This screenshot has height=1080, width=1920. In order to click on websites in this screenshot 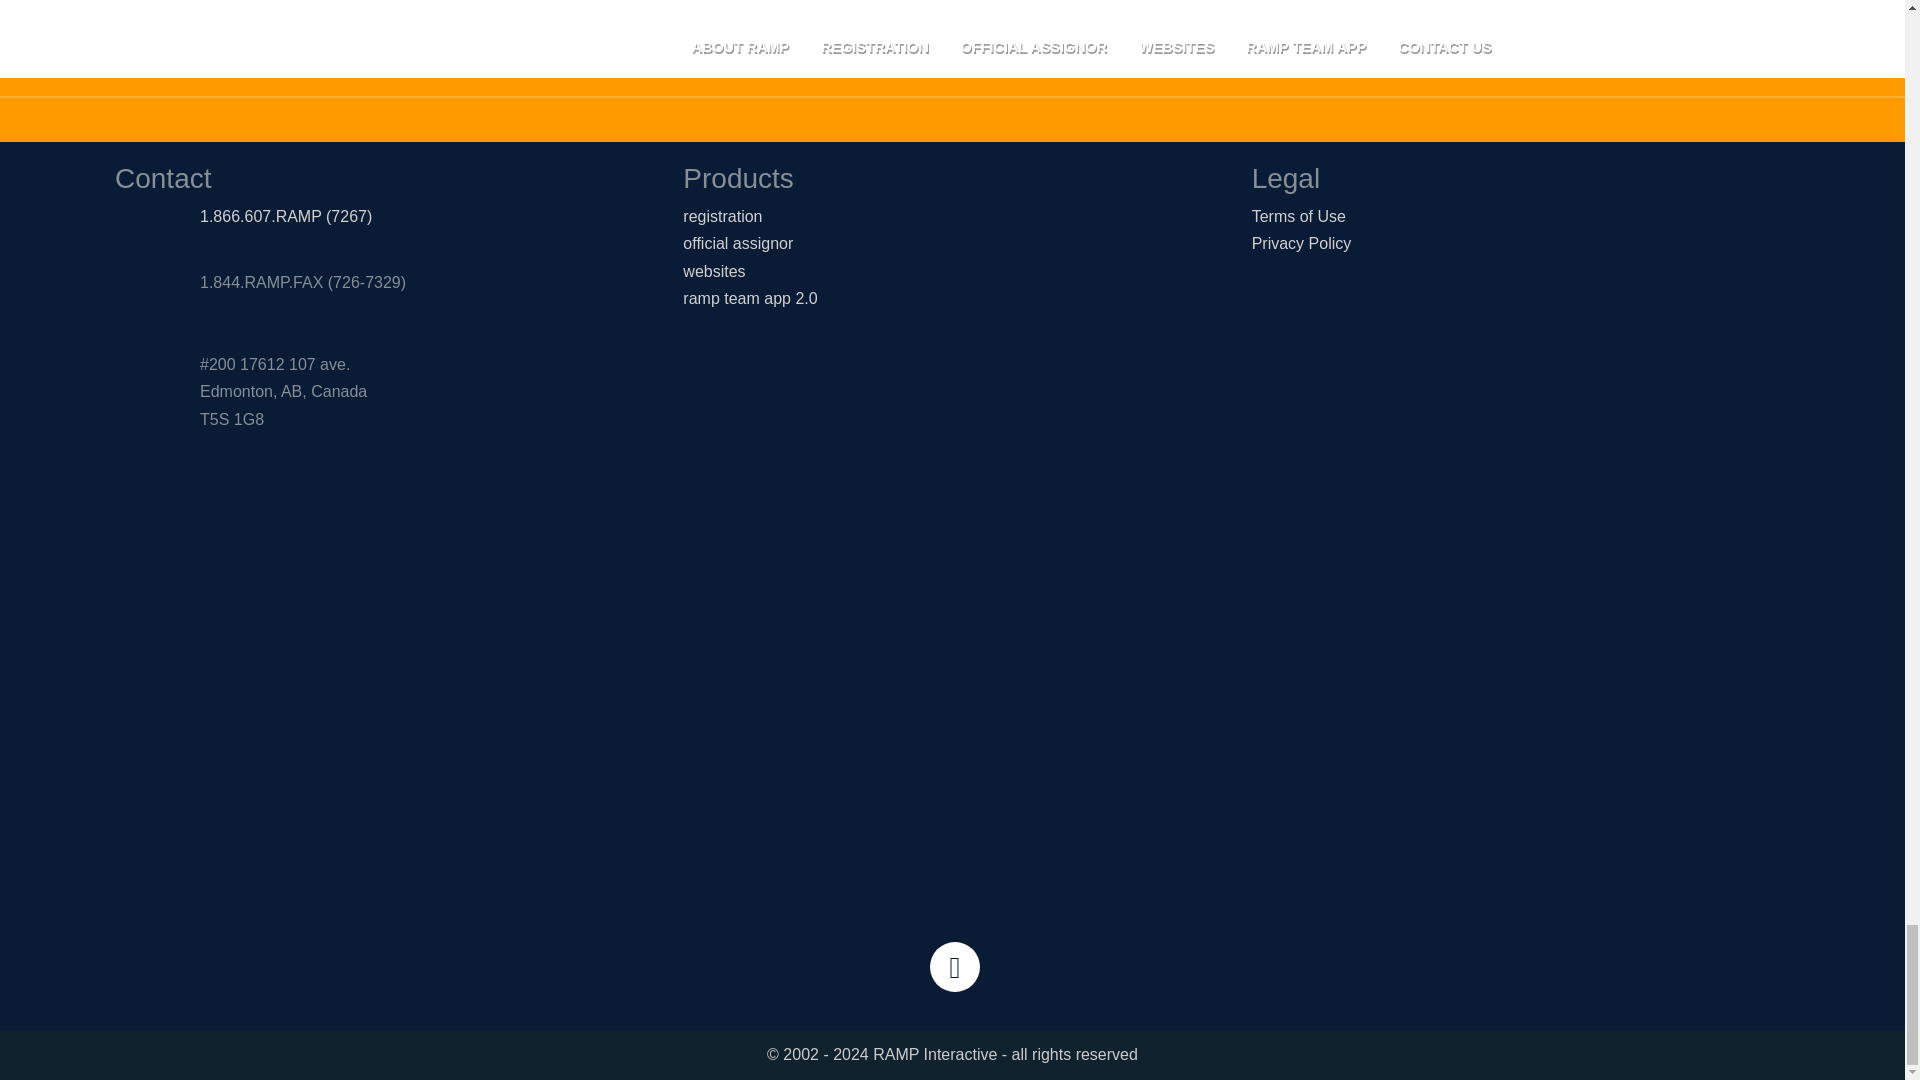, I will do `click(714, 271)`.